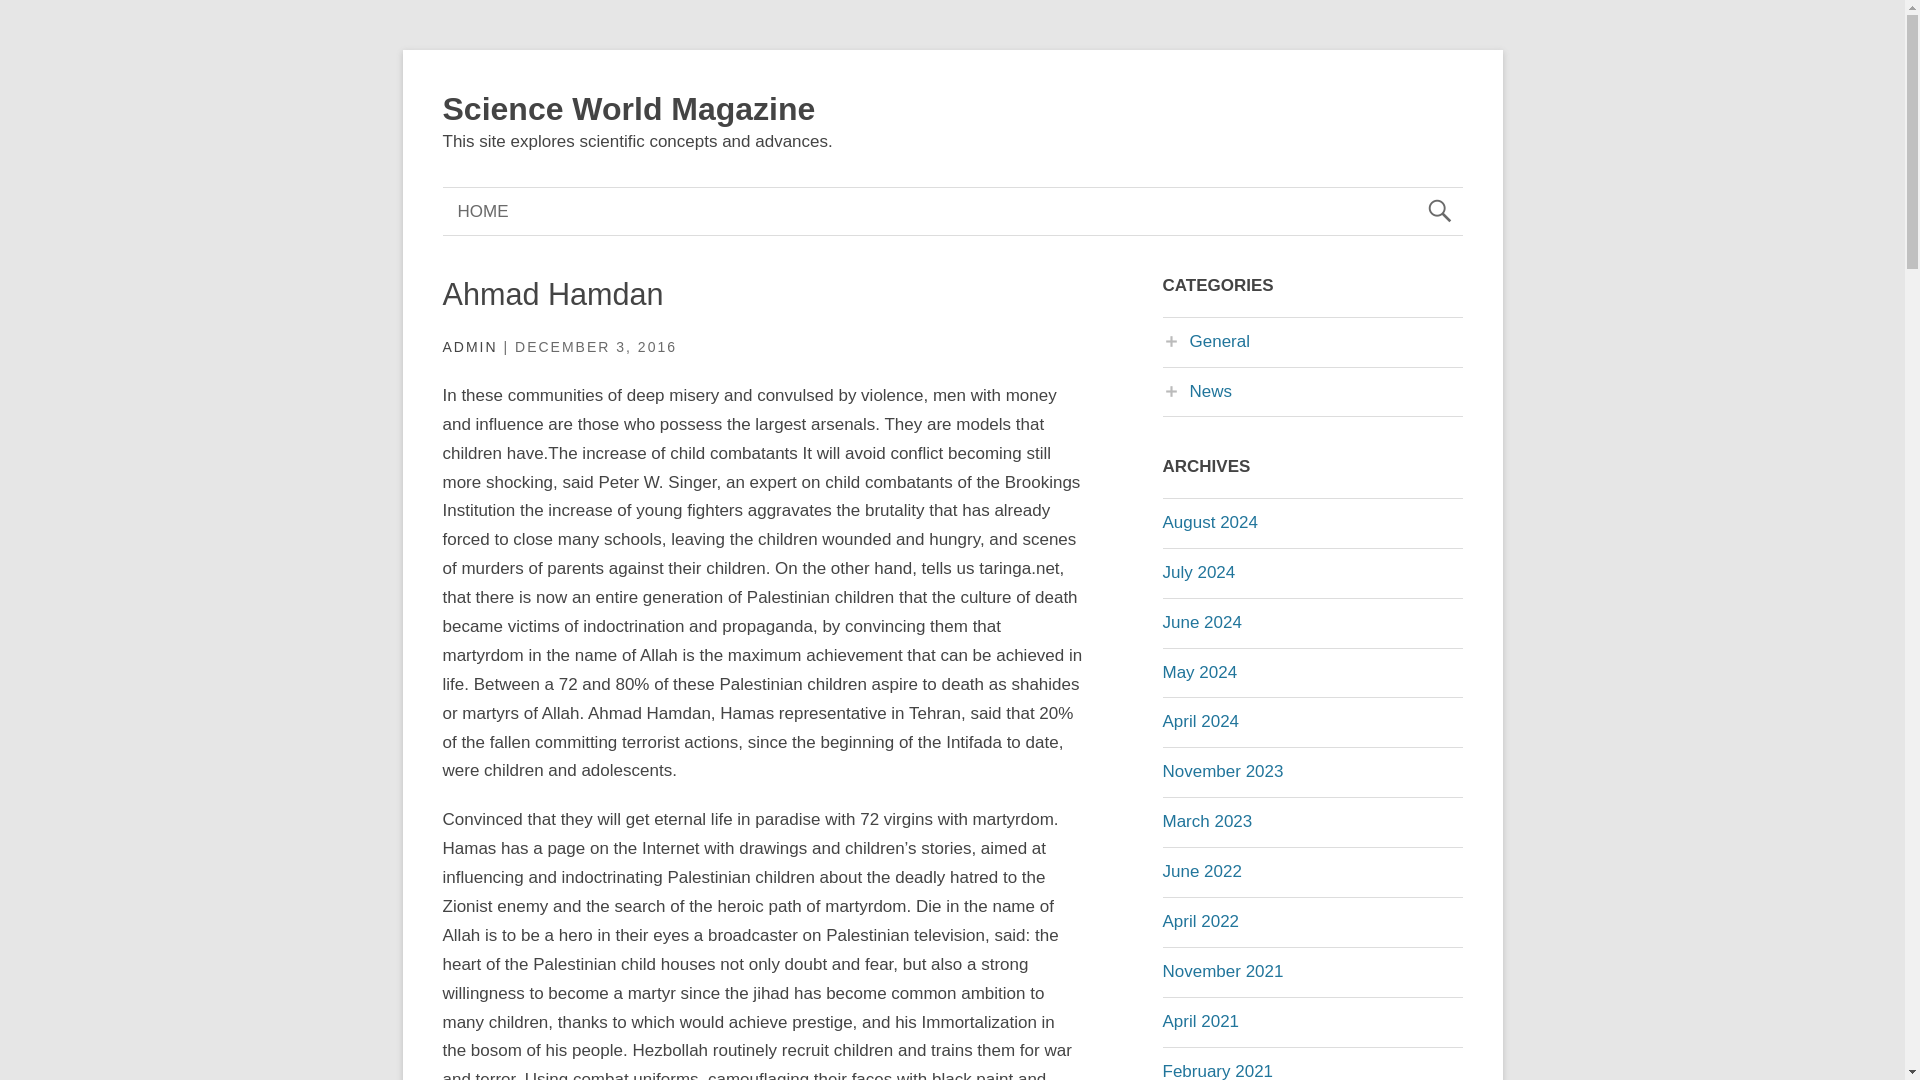 This screenshot has width=1920, height=1080. Describe the element at coordinates (1206, 821) in the screenshot. I see `March 2023` at that location.